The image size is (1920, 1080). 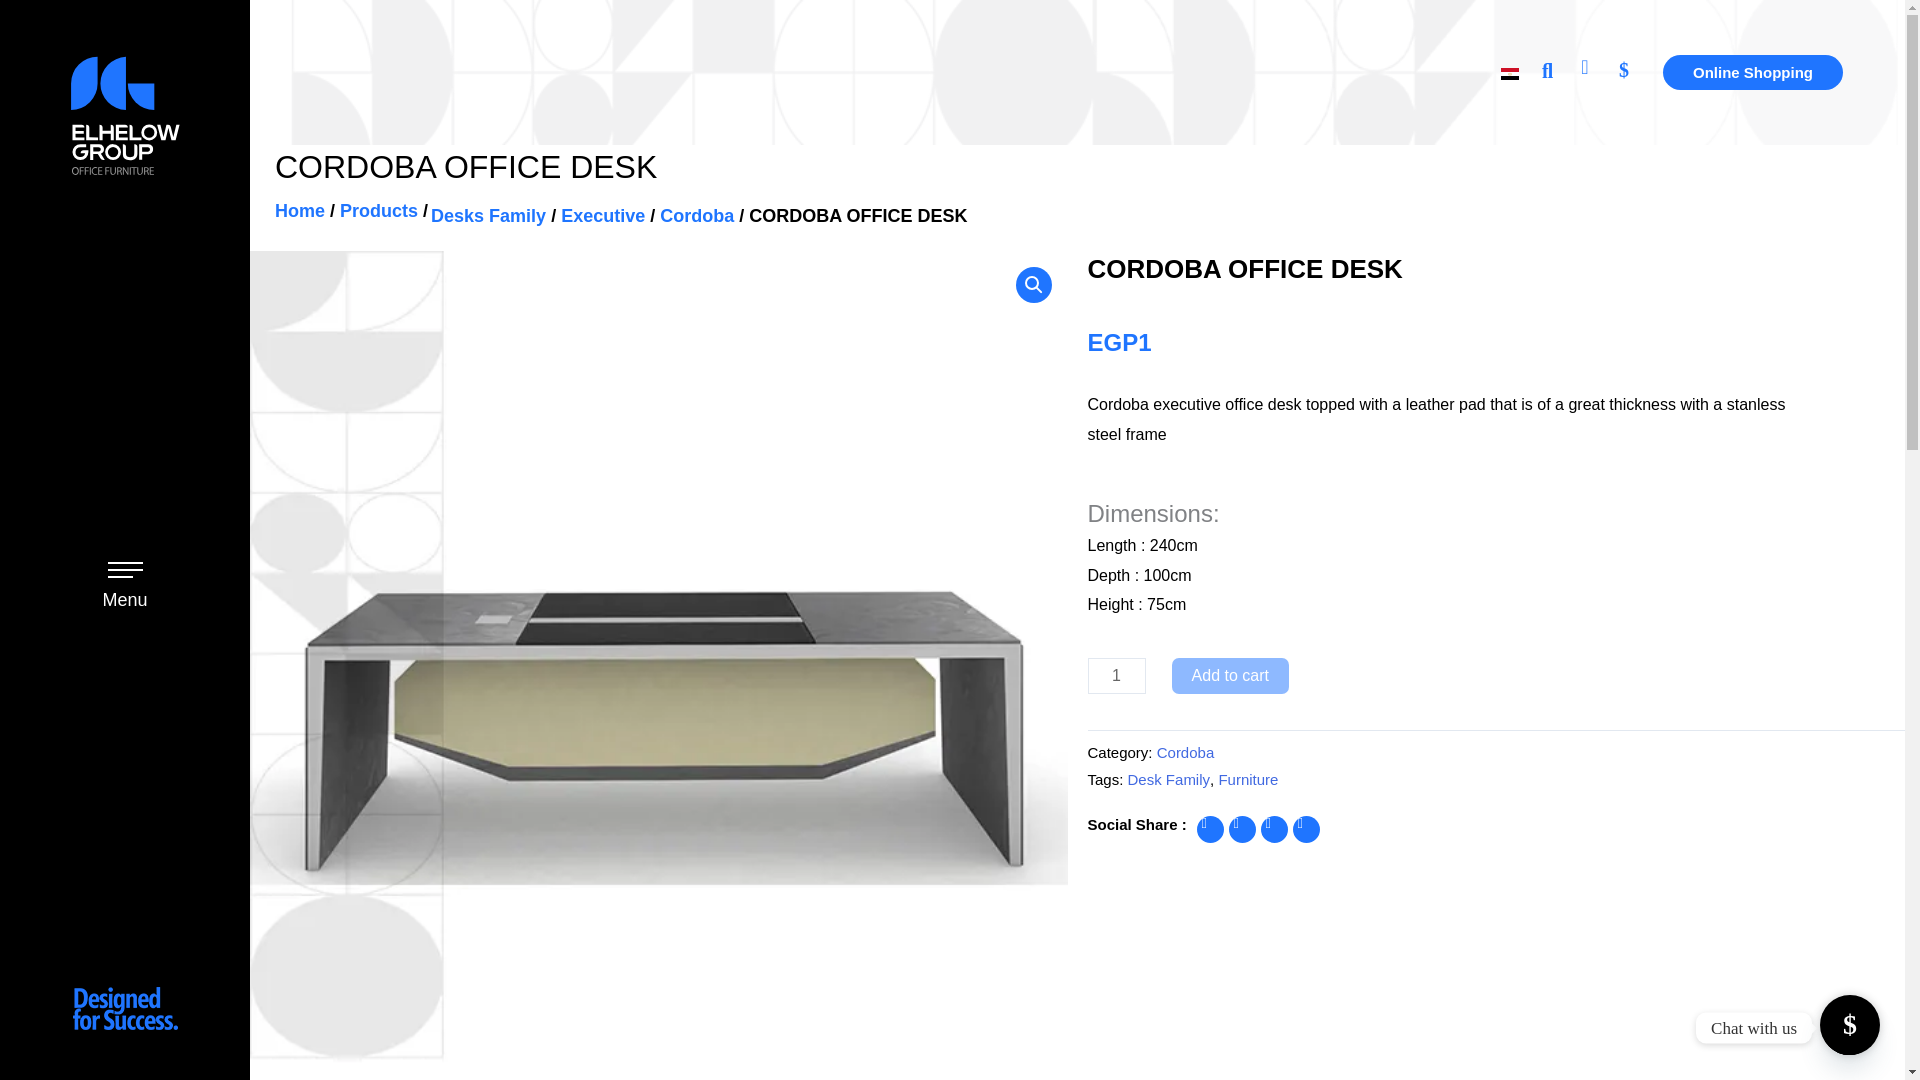 I want to click on 1, so click(x=1117, y=676).